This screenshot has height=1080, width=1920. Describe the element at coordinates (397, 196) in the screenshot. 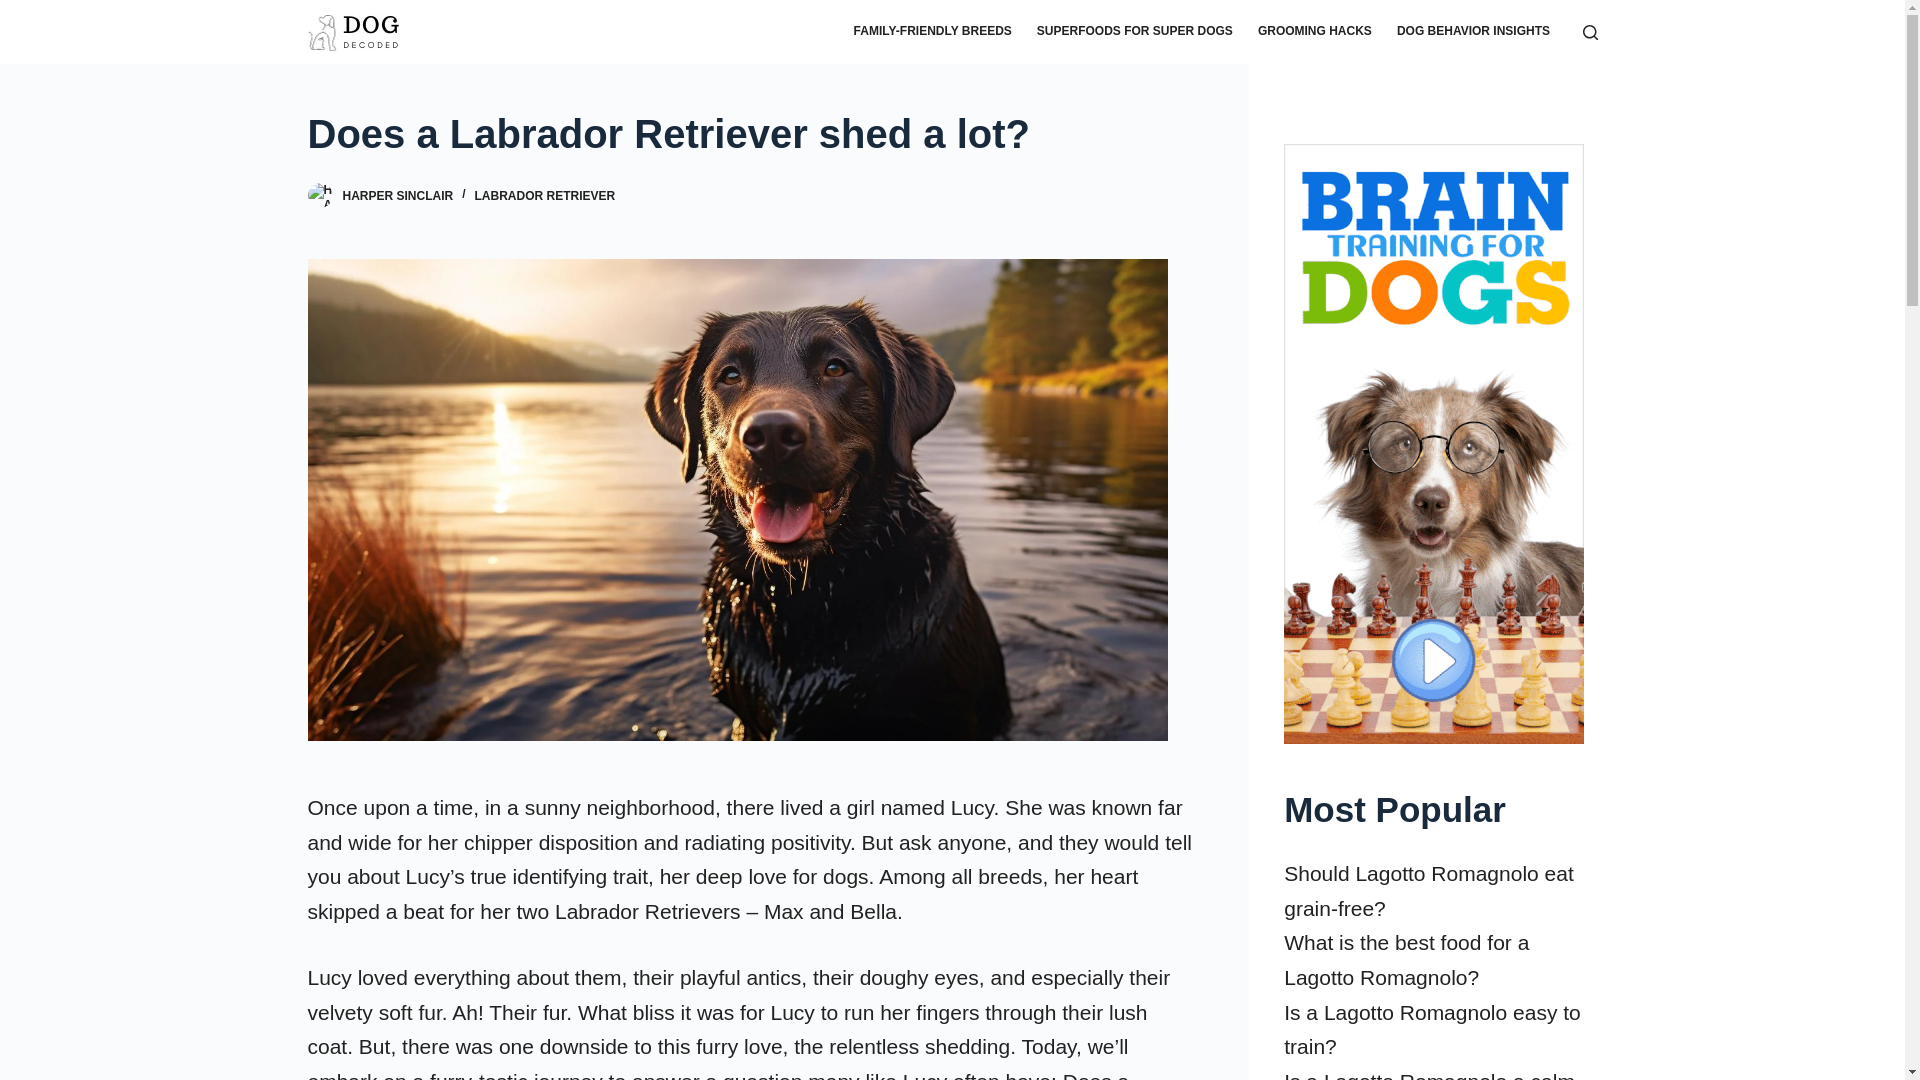

I see `Posts by Harper Sinclair` at that location.